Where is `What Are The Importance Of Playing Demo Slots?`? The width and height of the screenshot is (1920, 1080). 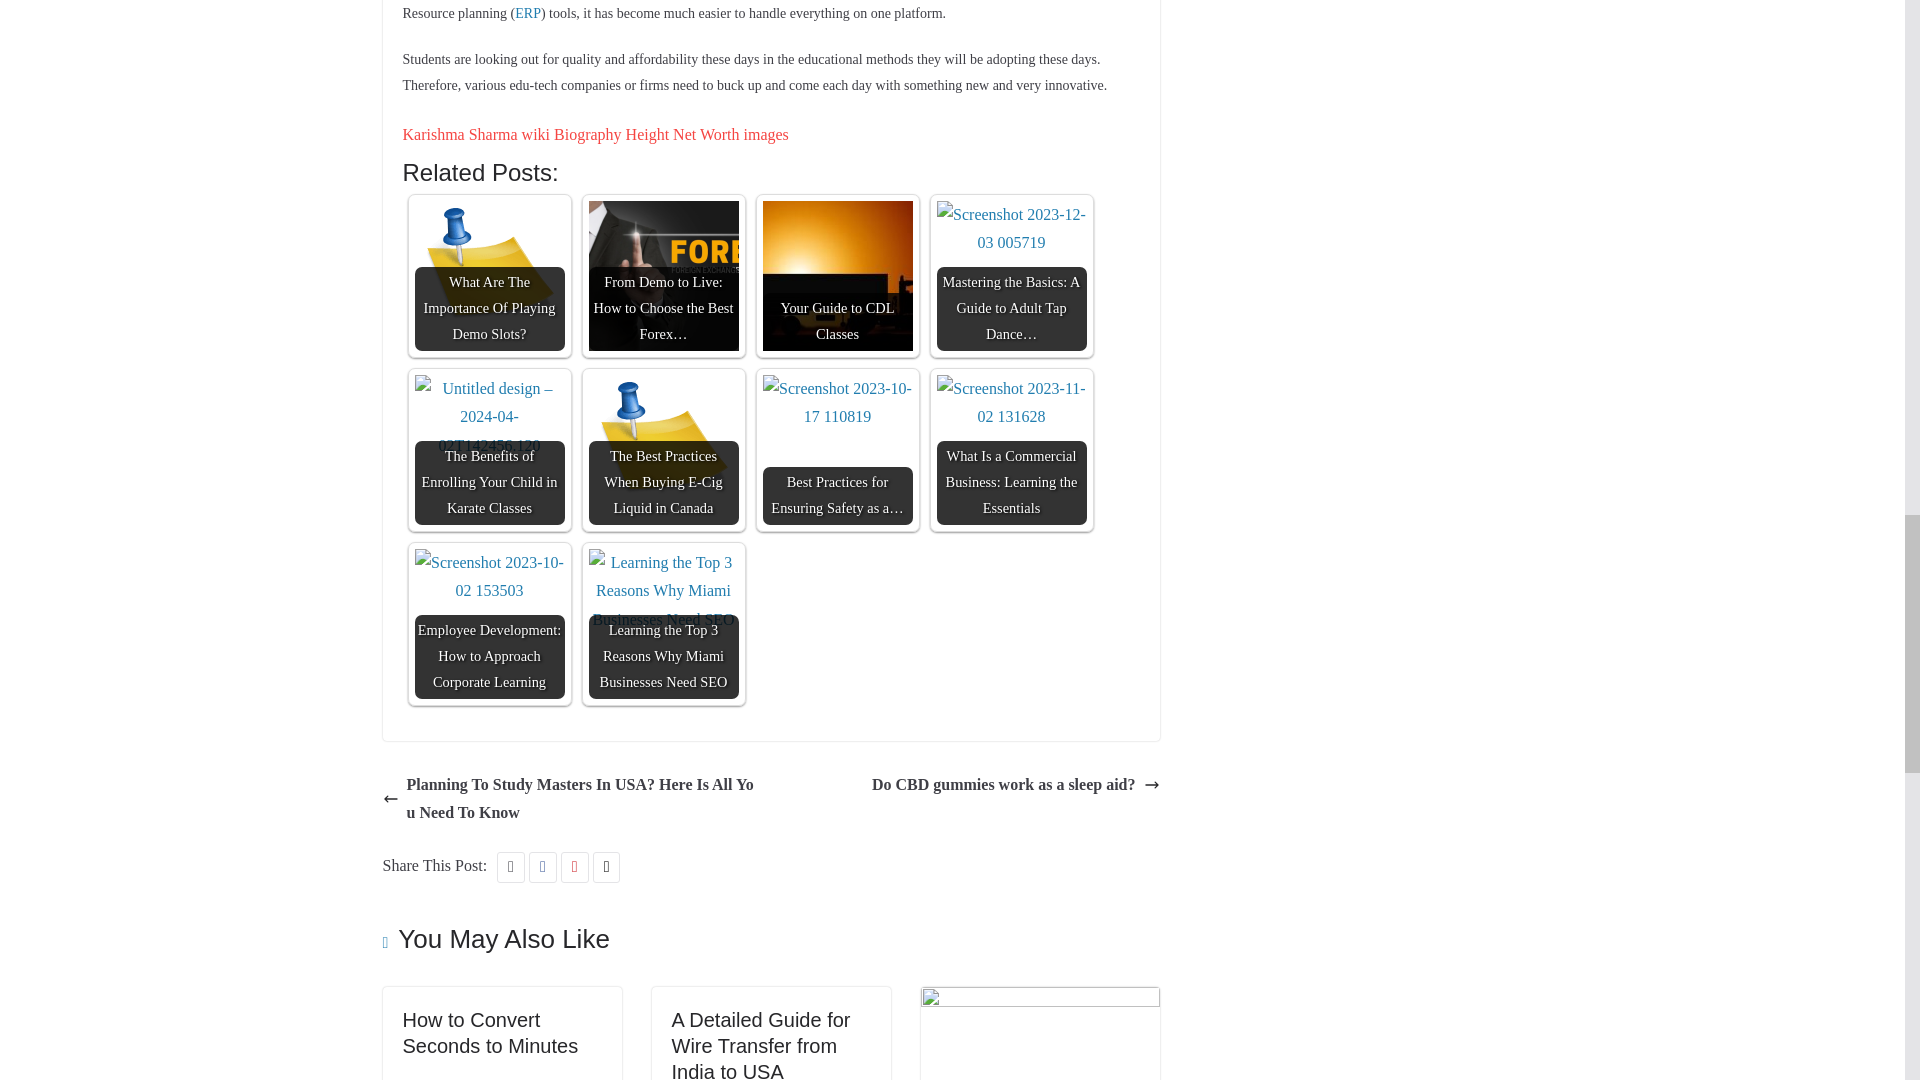
What Are The Importance Of Playing Demo Slots? is located at coordinates (489, 276).